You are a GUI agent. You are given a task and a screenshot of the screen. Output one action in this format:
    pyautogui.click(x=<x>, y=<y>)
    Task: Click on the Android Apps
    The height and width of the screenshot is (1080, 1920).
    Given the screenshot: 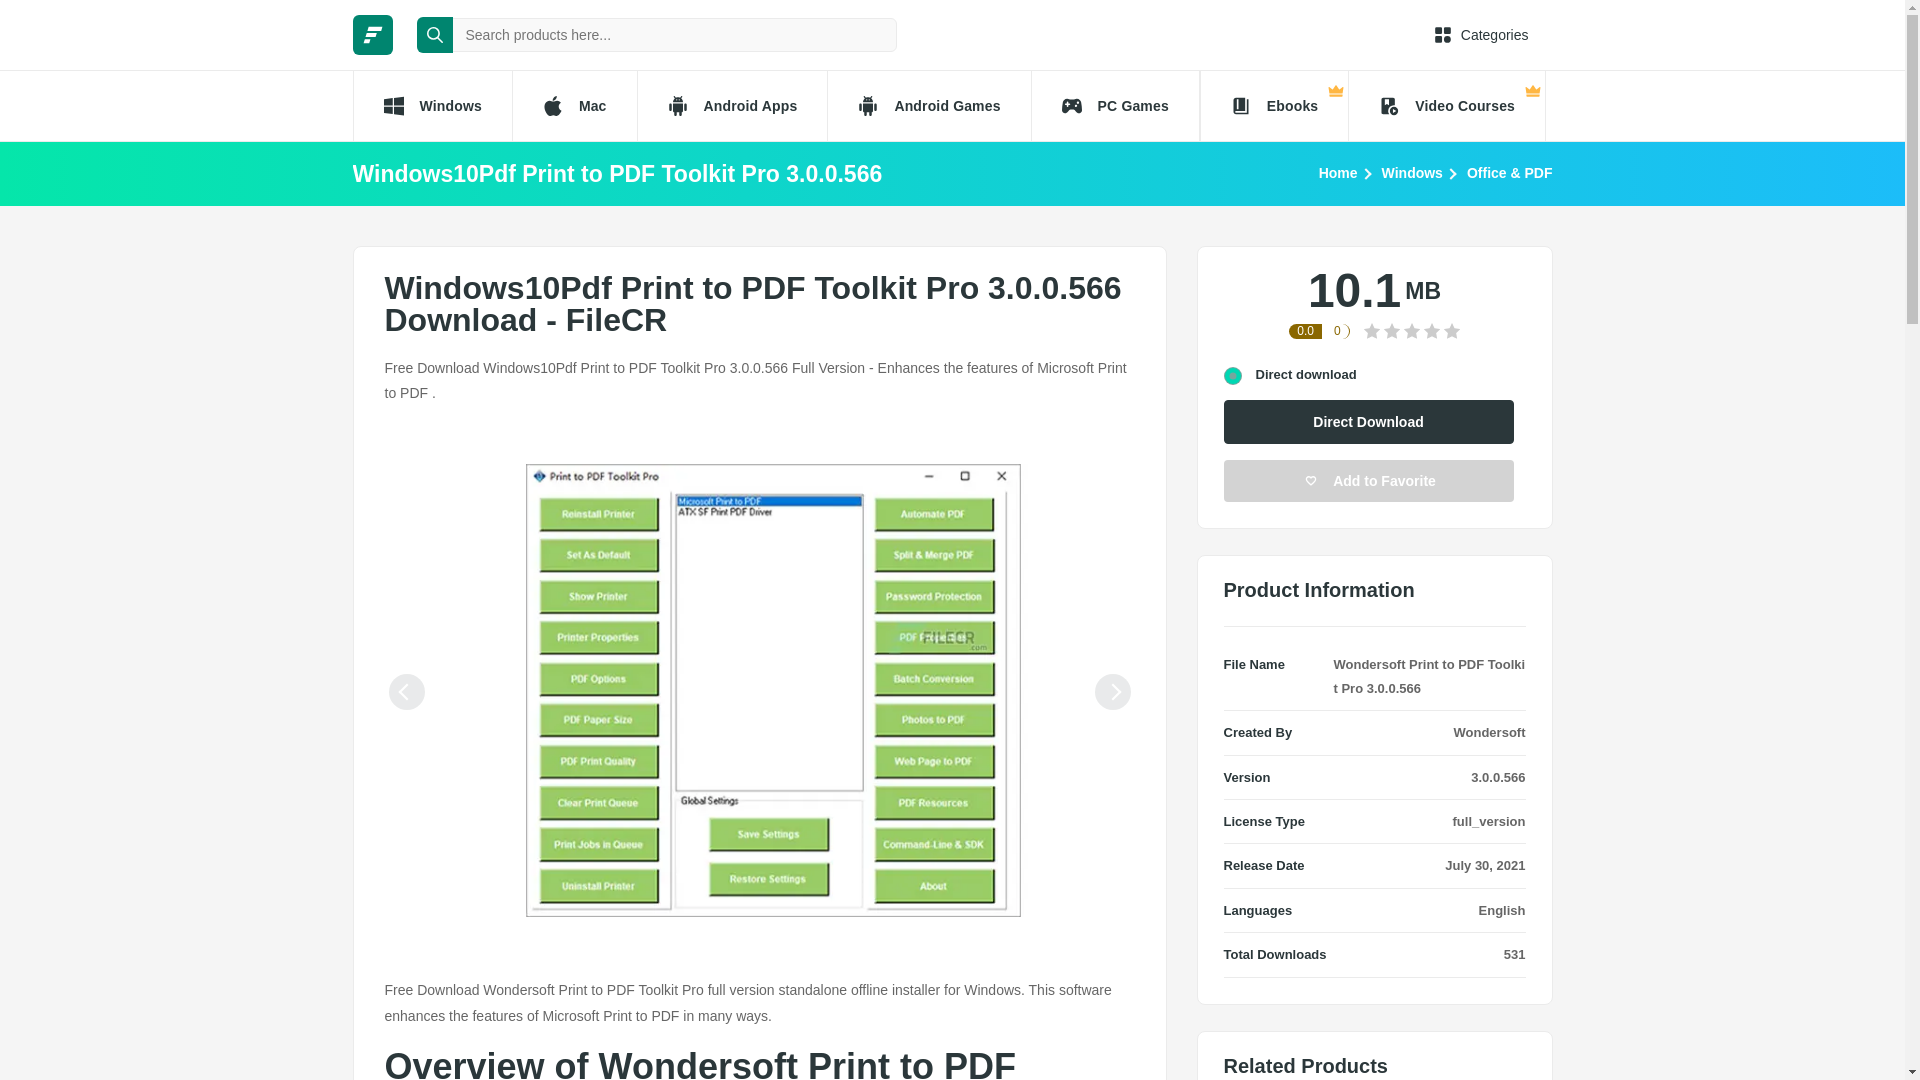 What is the action you would take?
    pyautogui.click(x=732, y=106)
    